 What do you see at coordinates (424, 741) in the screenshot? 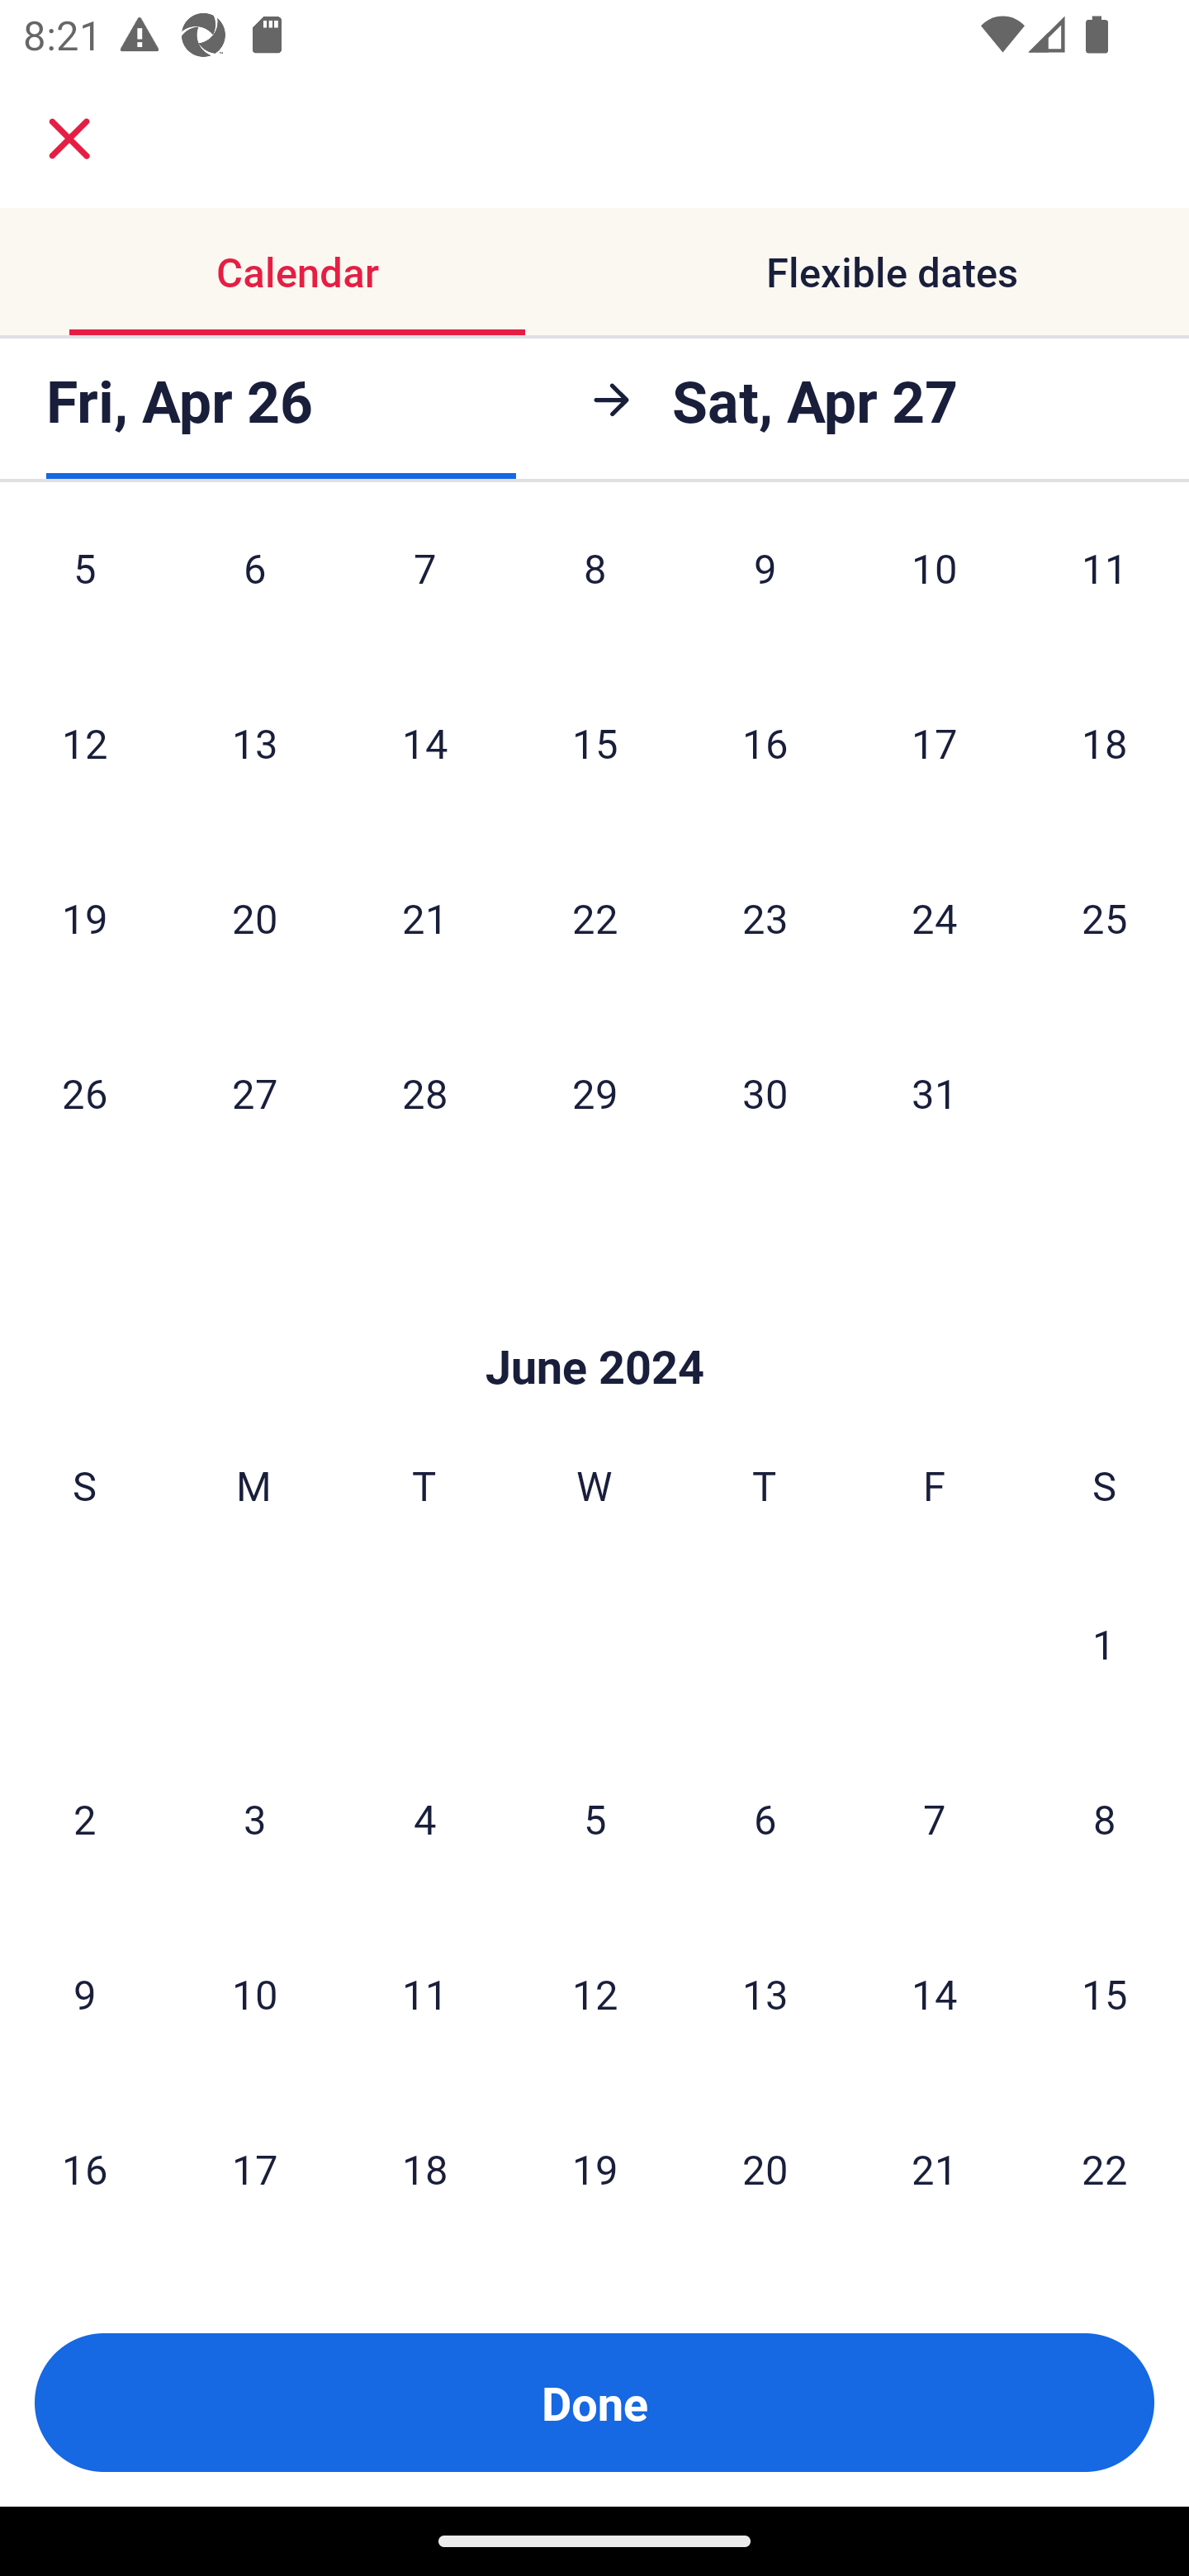
I see `14 Tuesday, May 14, 2024` at bounding box center [424, 741].